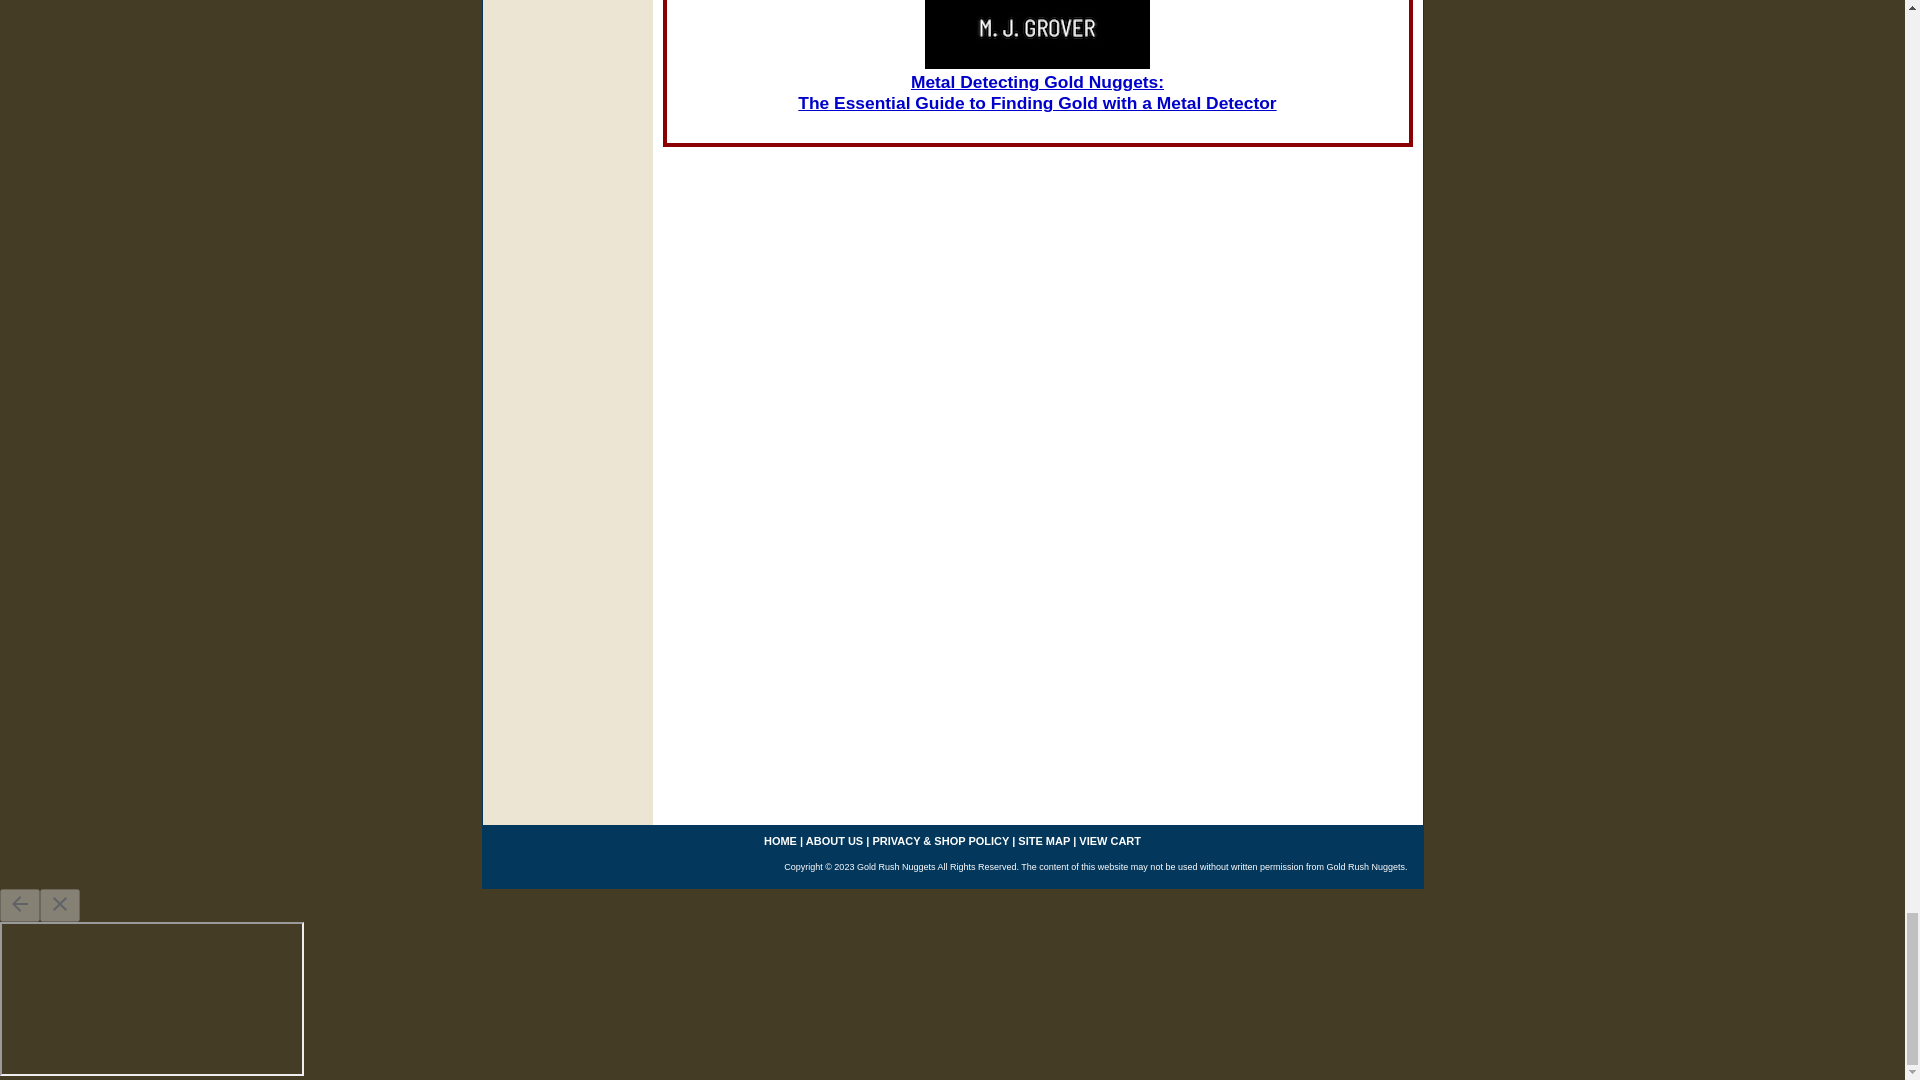 The width and height of the screenshot is (1920, 1080). Describe the element at coordinates (780, 840) in the screenshot. I see `HOME` at that location.